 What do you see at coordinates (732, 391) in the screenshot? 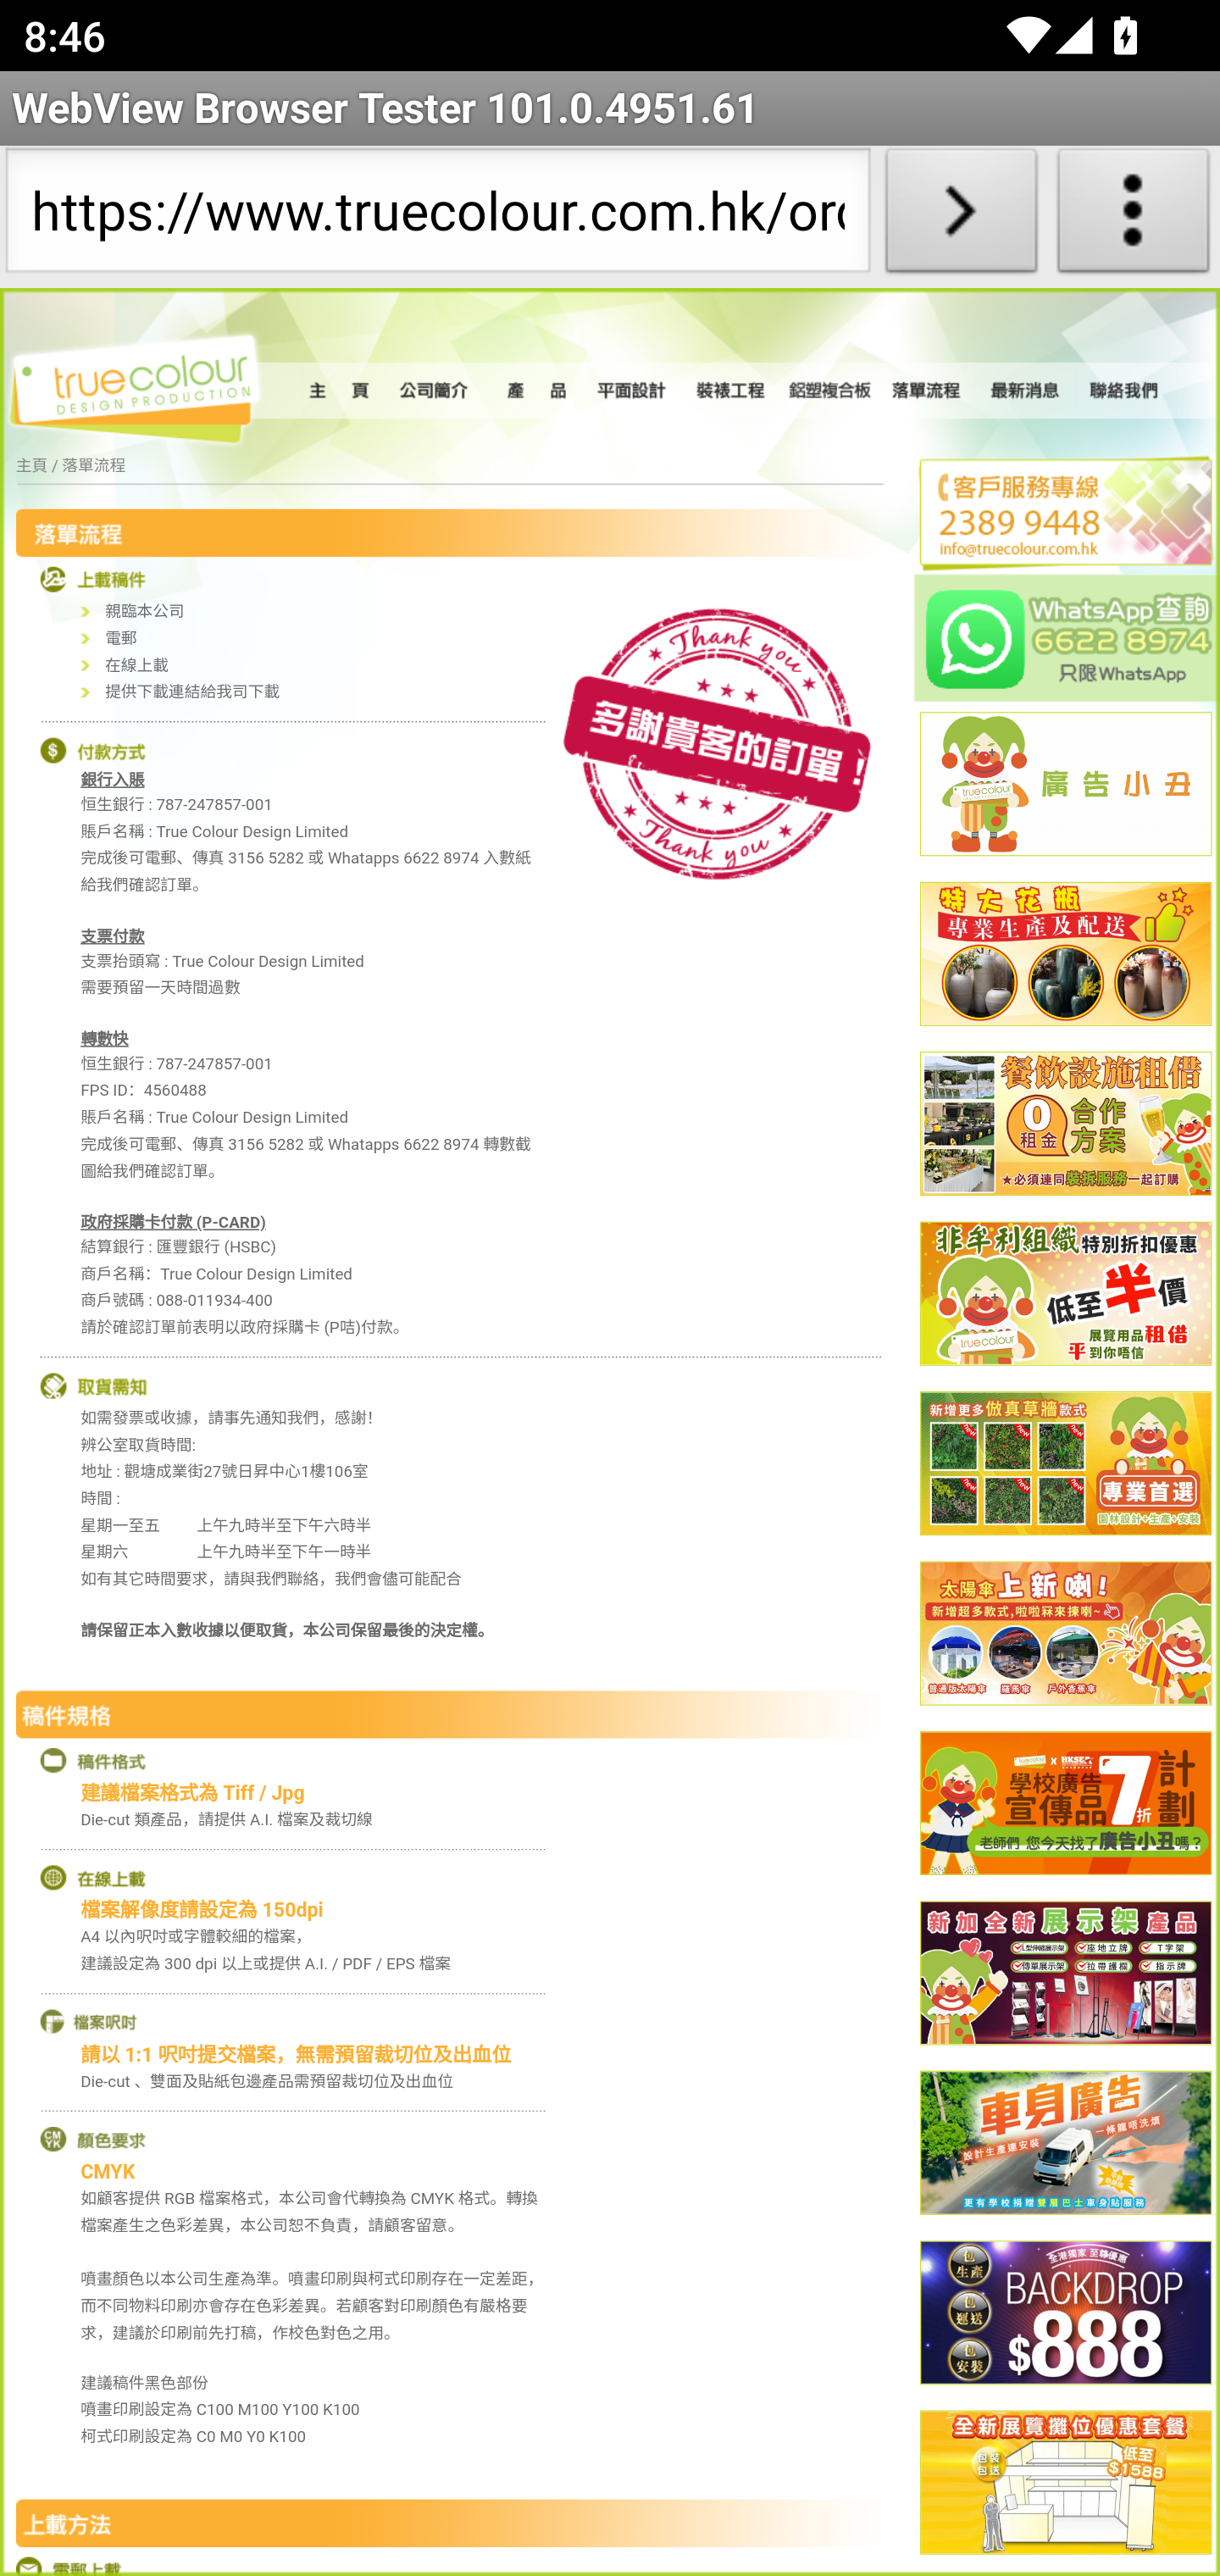
I see `裝裱工程` at bounding box center [732, 391].